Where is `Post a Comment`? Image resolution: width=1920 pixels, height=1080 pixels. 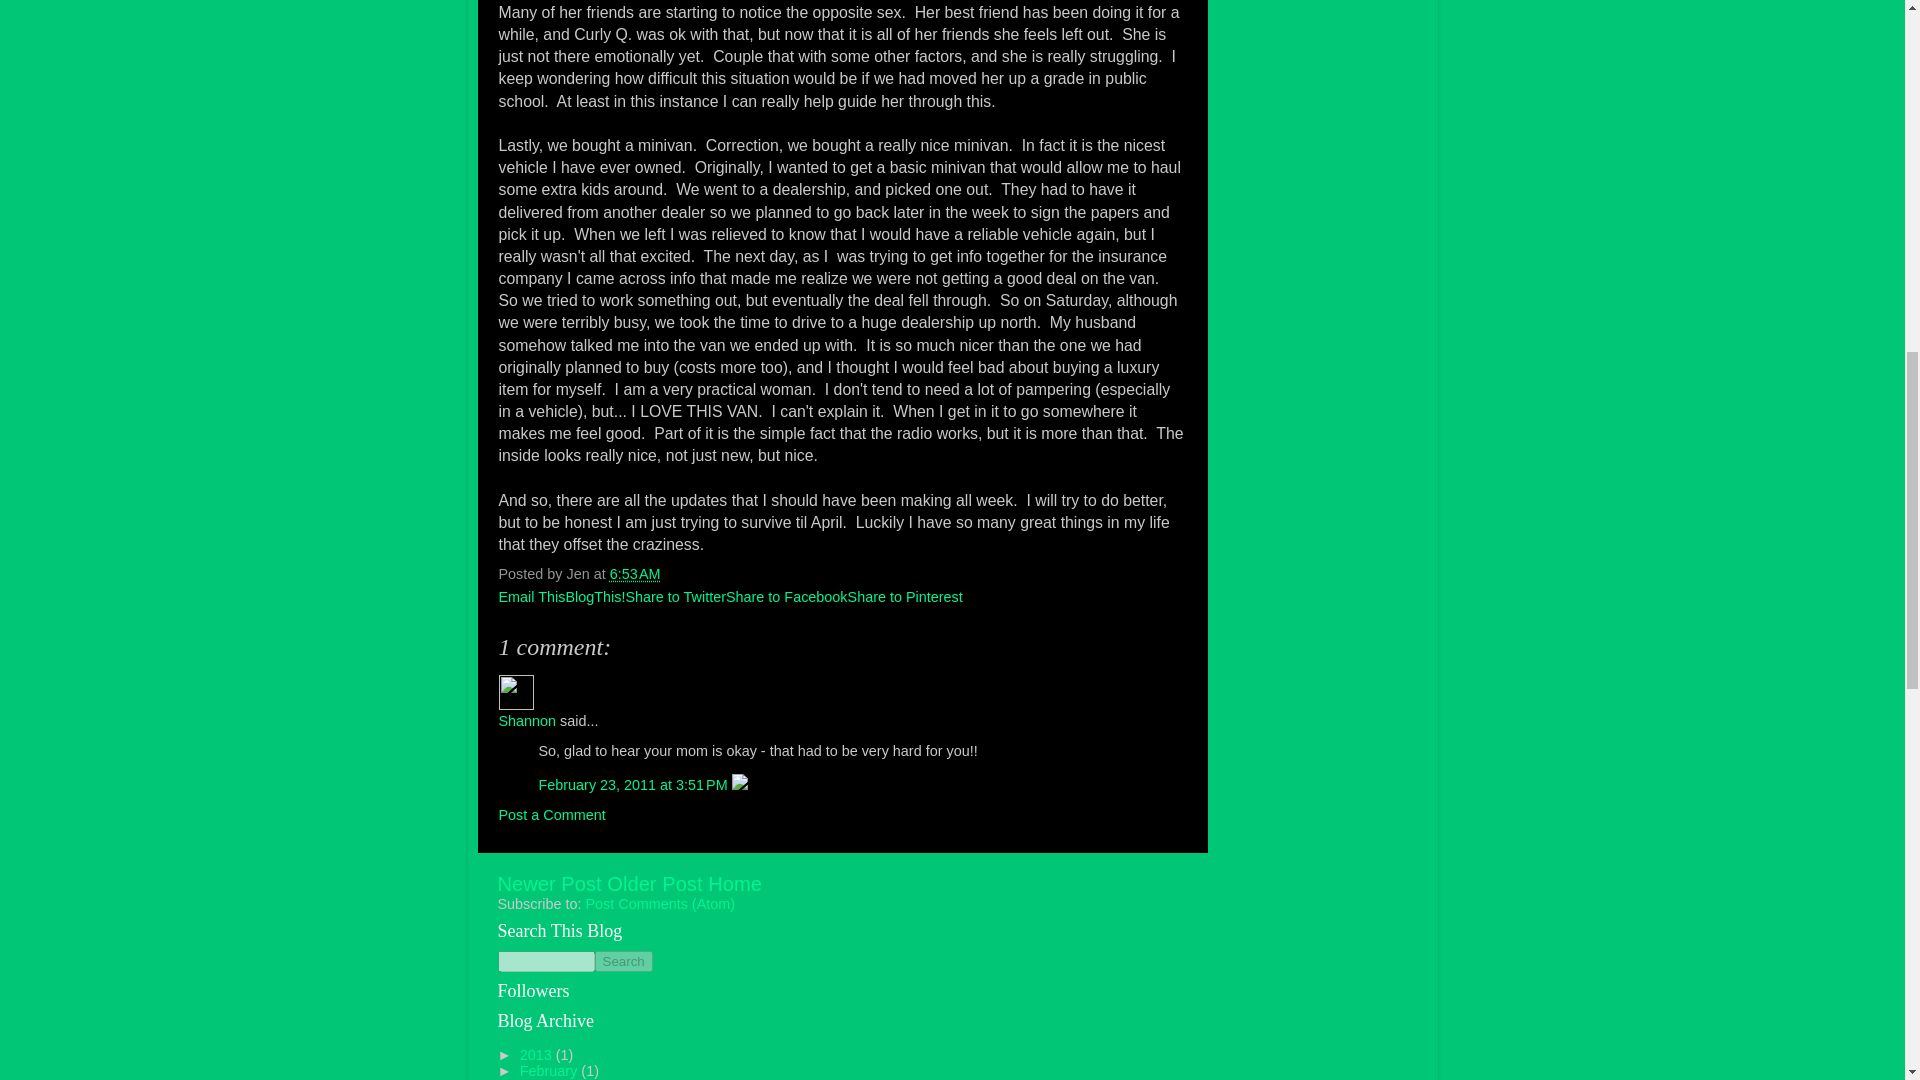 Post a Comment is located at coordinates (550, 814).